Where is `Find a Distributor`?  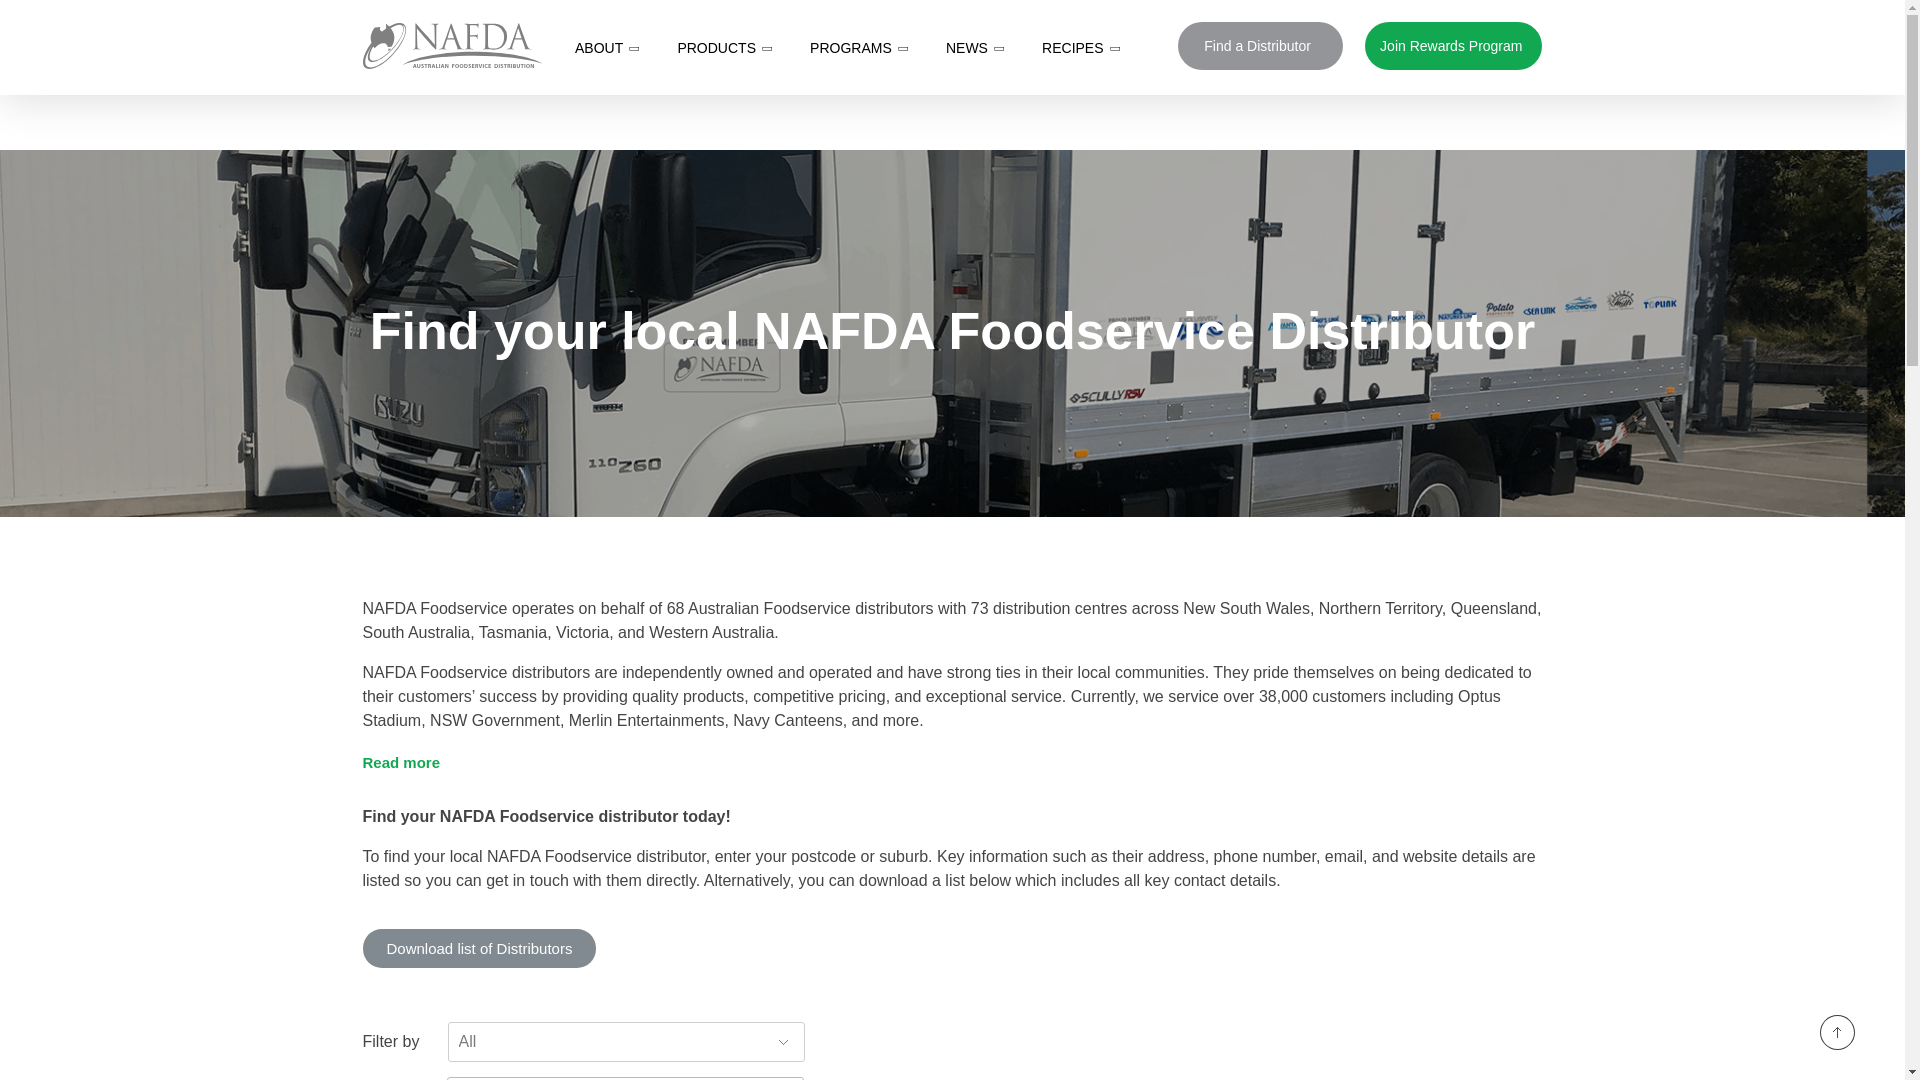
Find a Distributor is located at coordinates (1260, 46).